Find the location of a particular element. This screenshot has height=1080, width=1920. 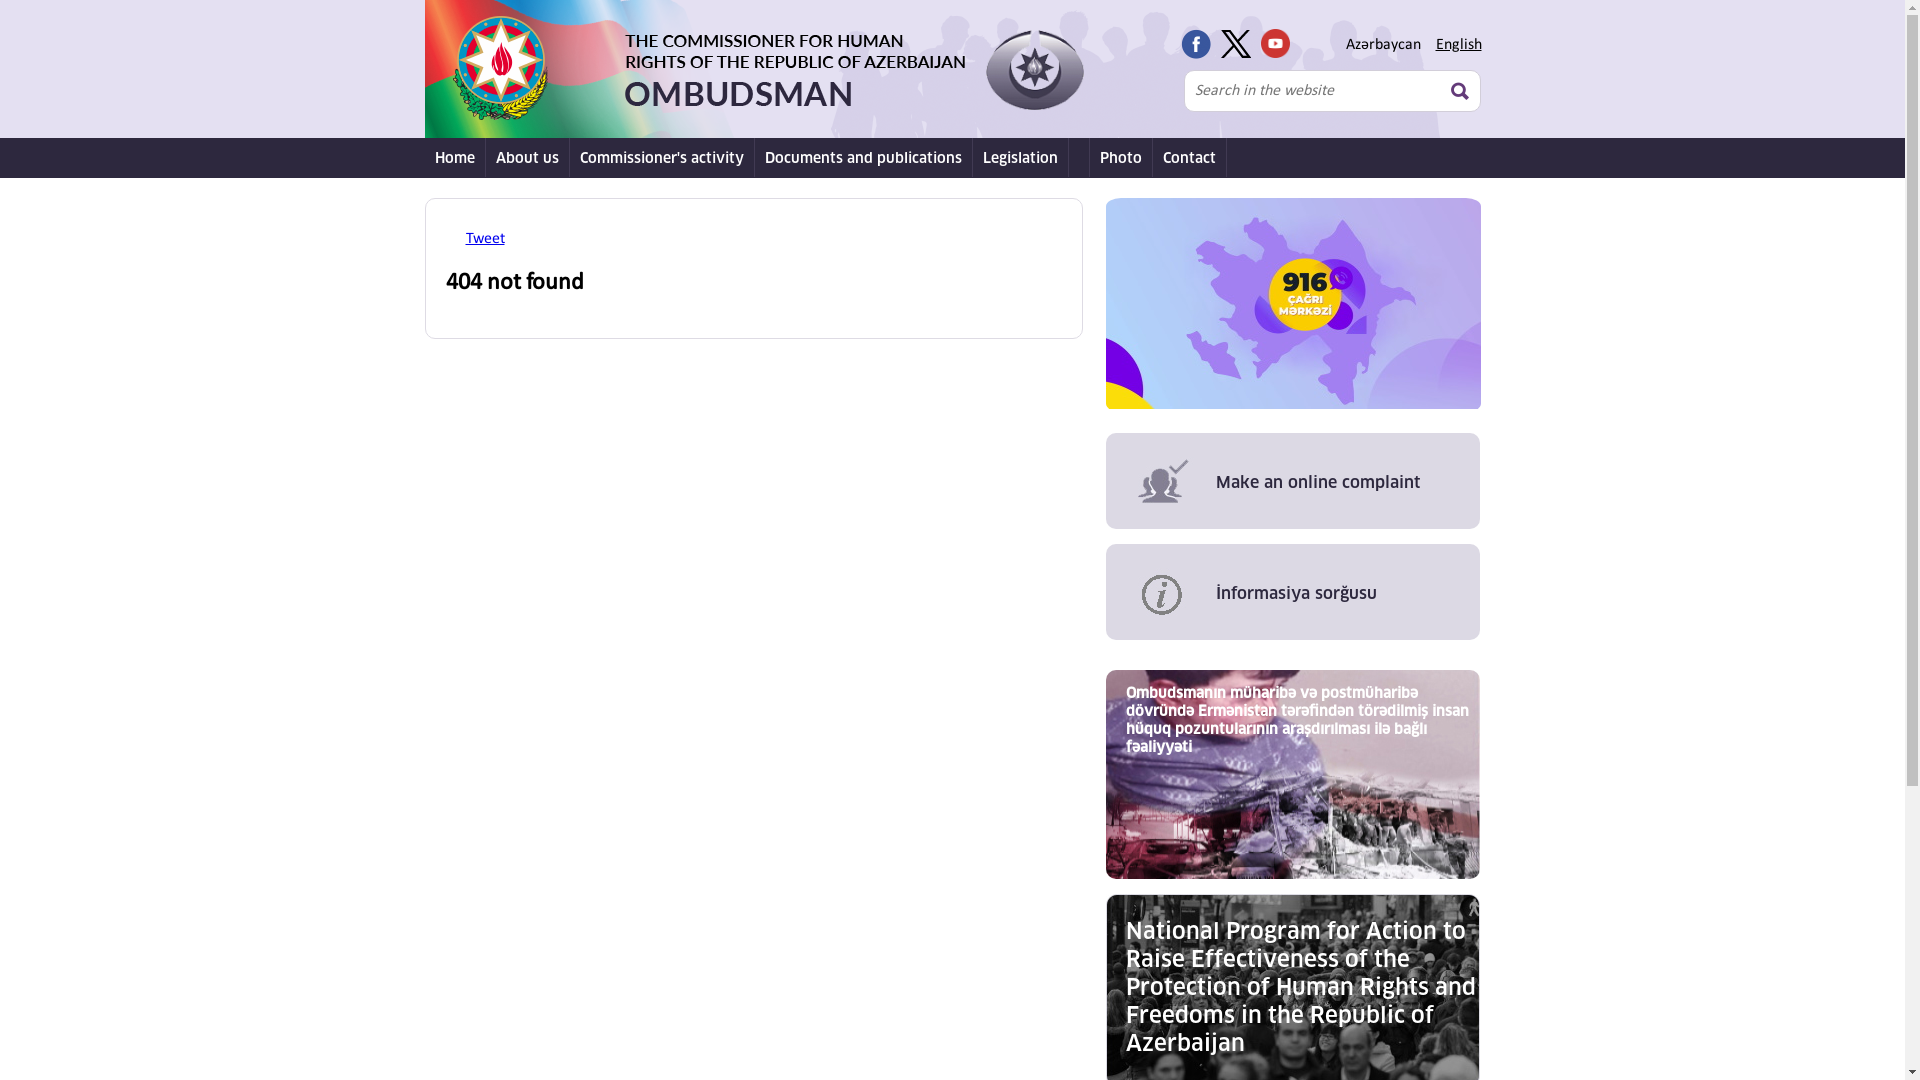

English is located at coordinates (1459, 45).